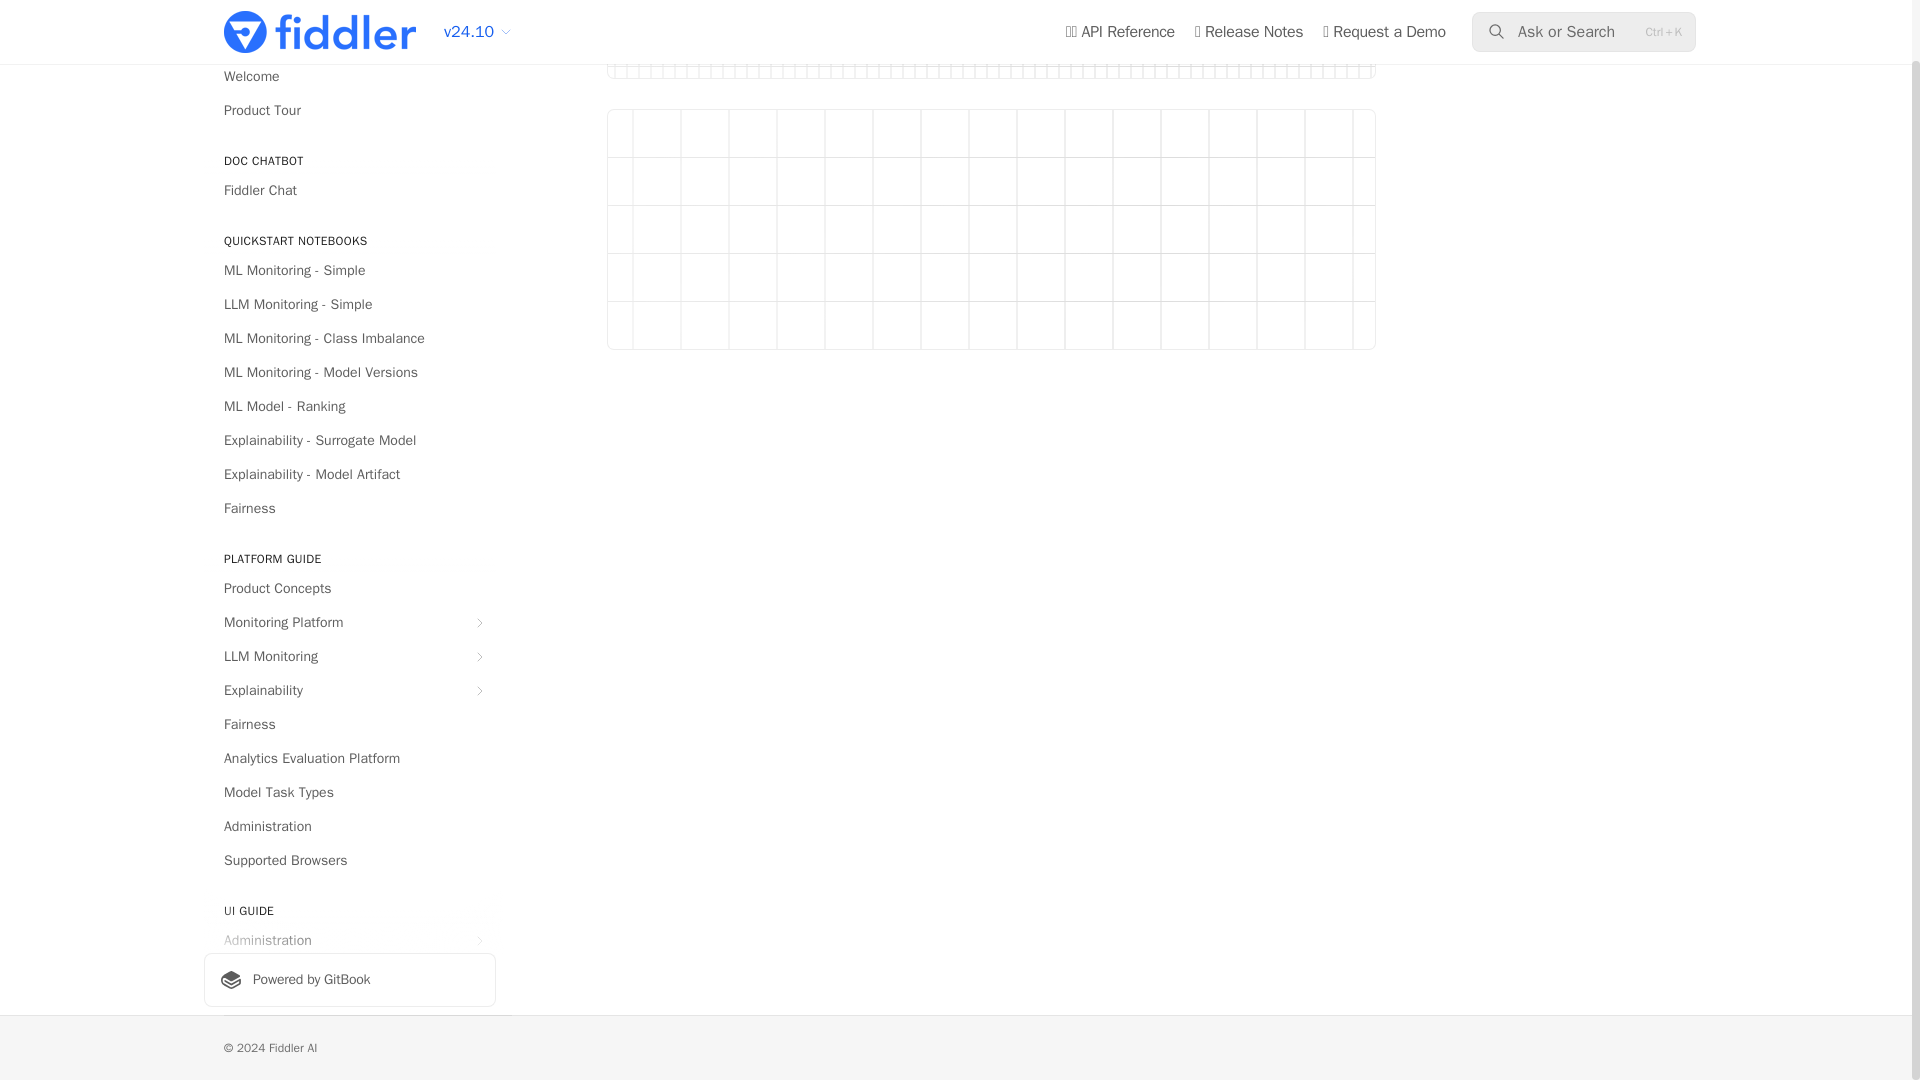 The height and width of the screenshot is (1080, 1920). I want to click on ML Monitoring - Class Imbalance, so click(349, 338).